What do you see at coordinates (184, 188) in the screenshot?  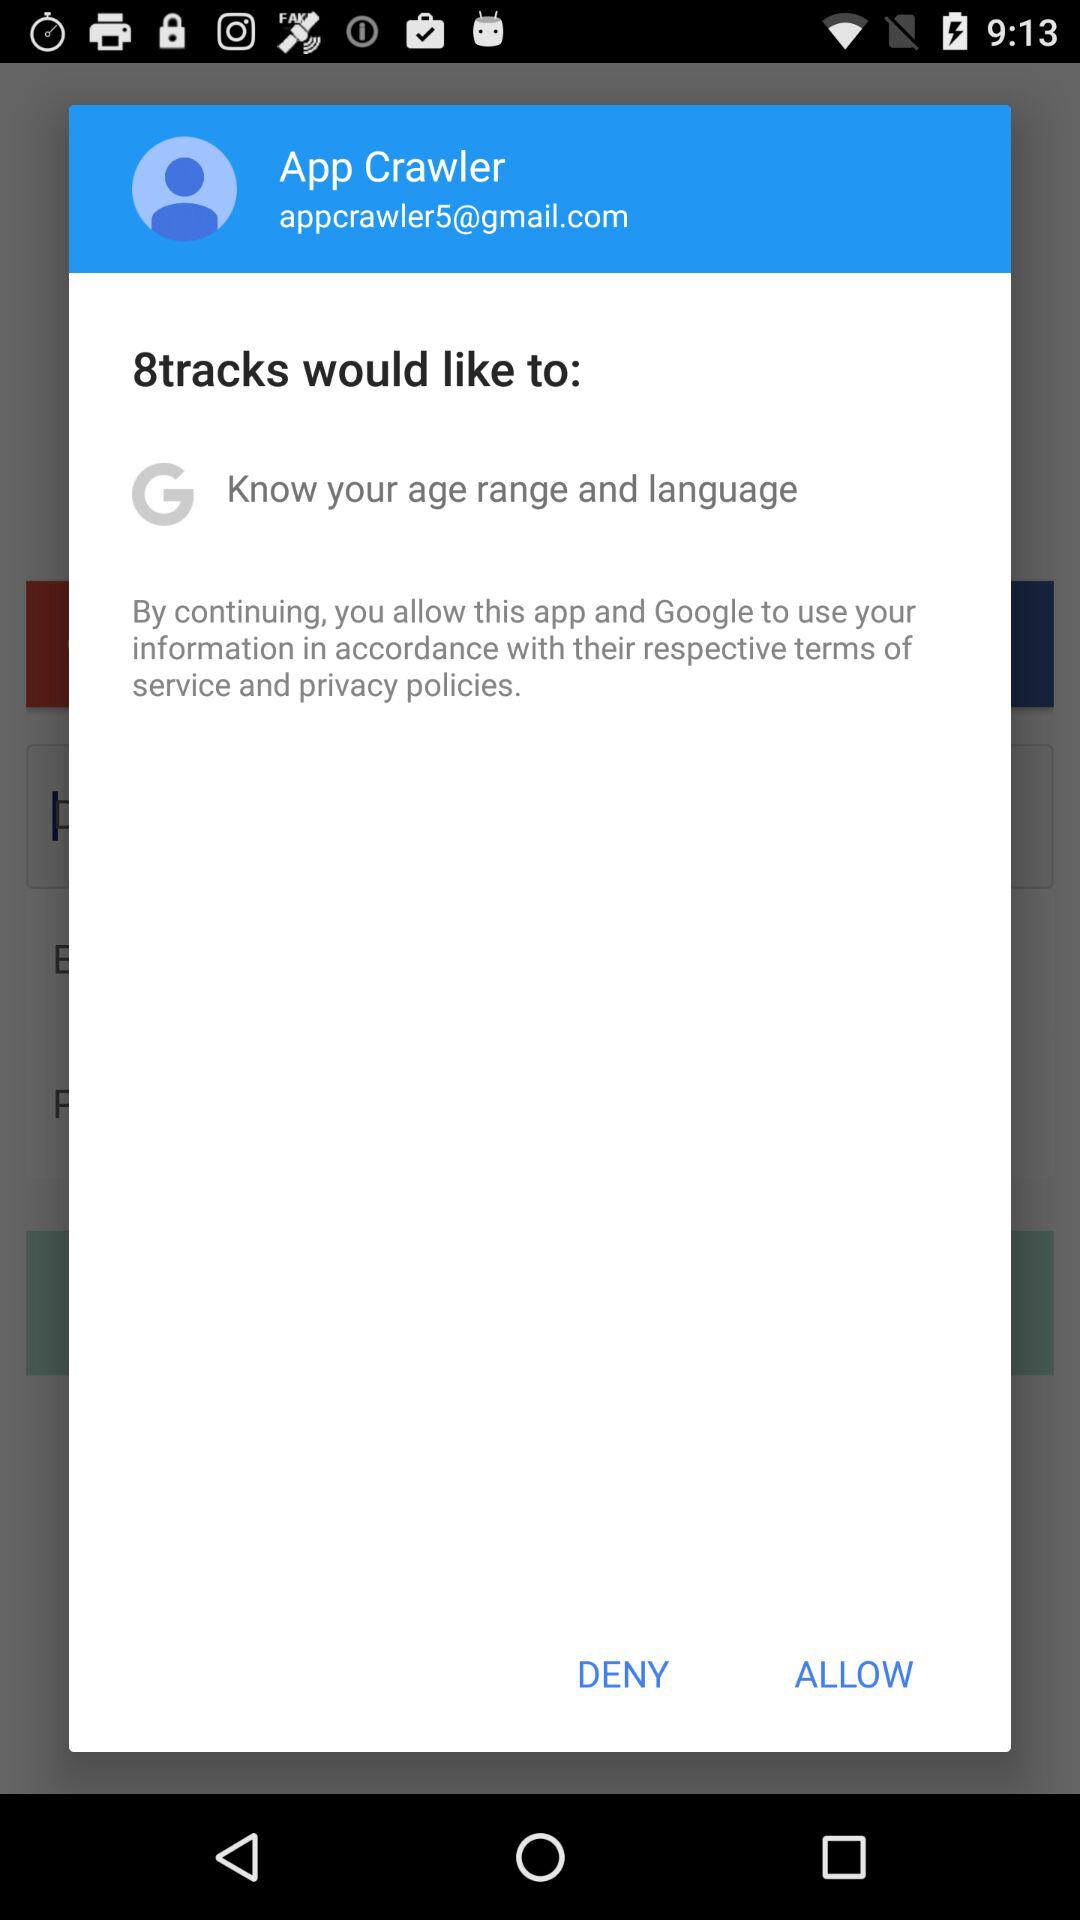 I see `select the app to the left of app crawler` at bounding box center [184, 188].